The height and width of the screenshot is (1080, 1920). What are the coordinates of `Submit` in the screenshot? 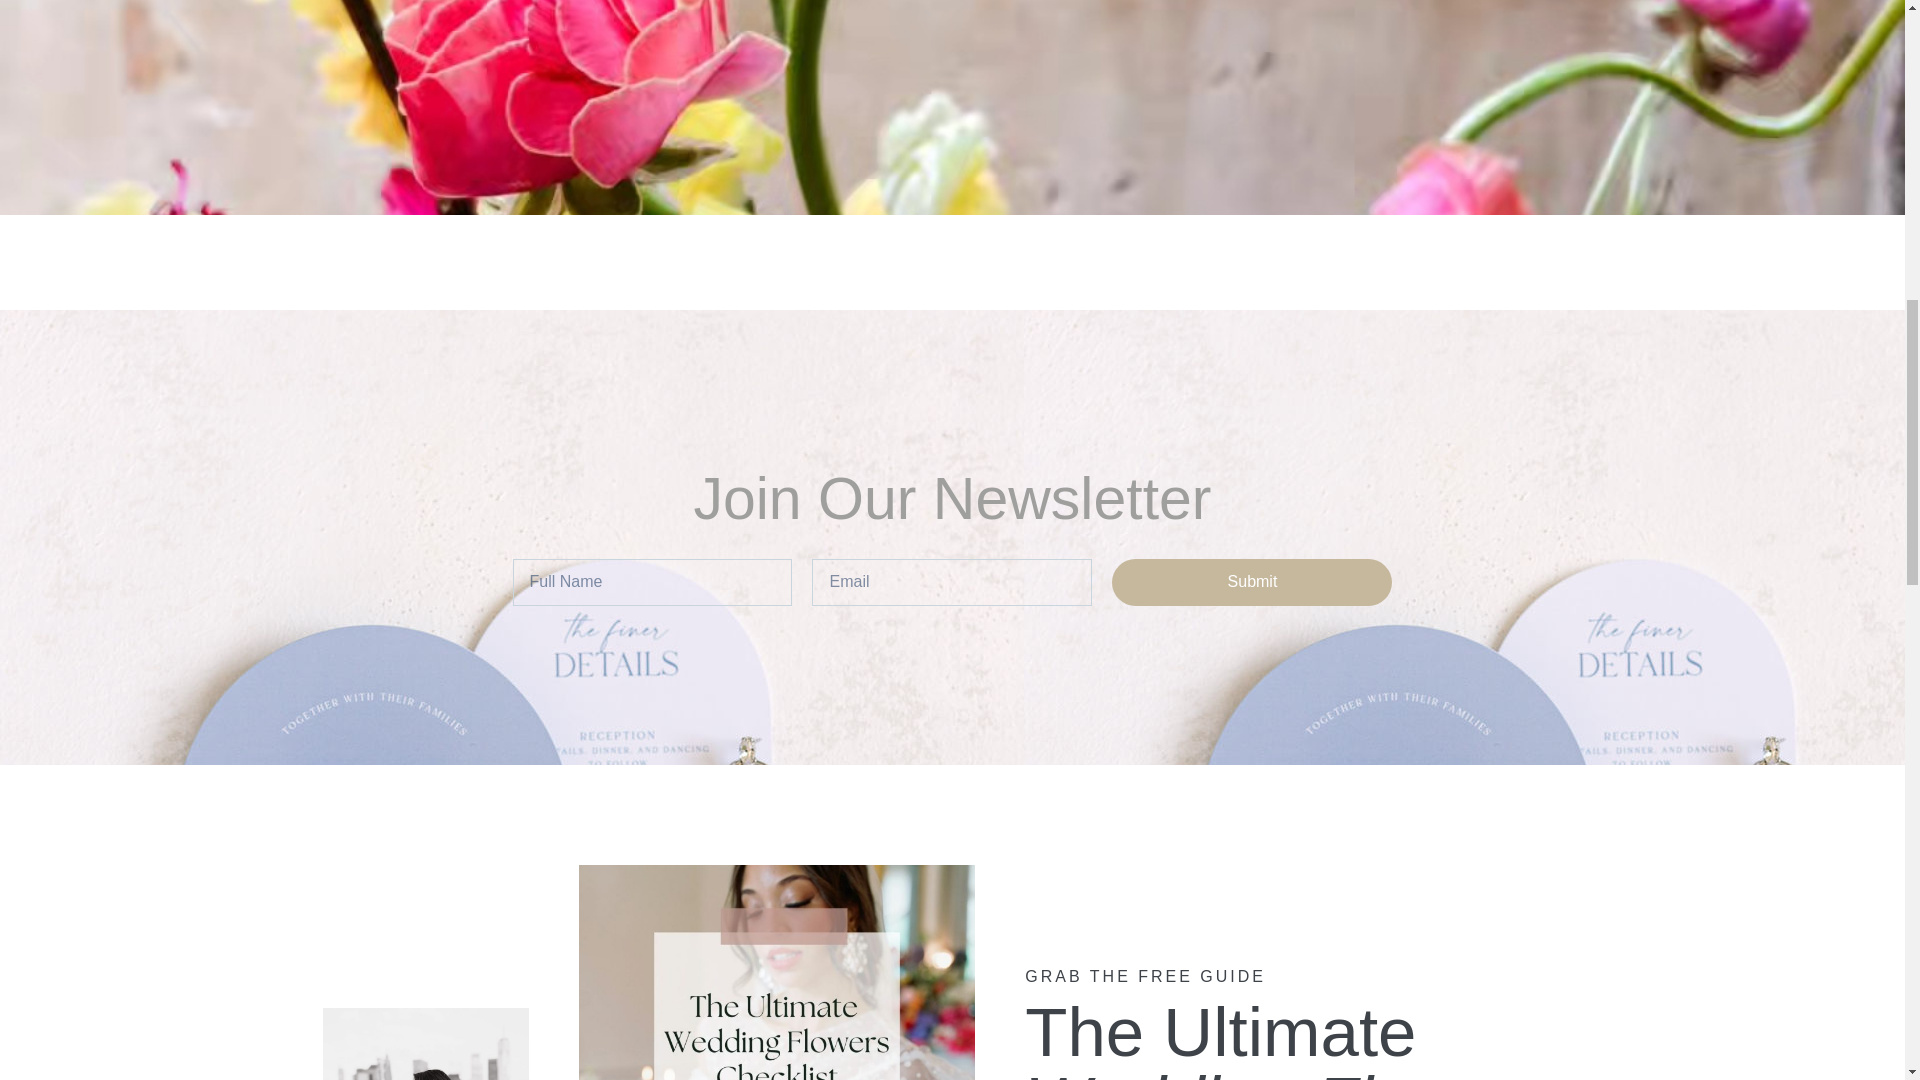 It's located at (1252, 582).